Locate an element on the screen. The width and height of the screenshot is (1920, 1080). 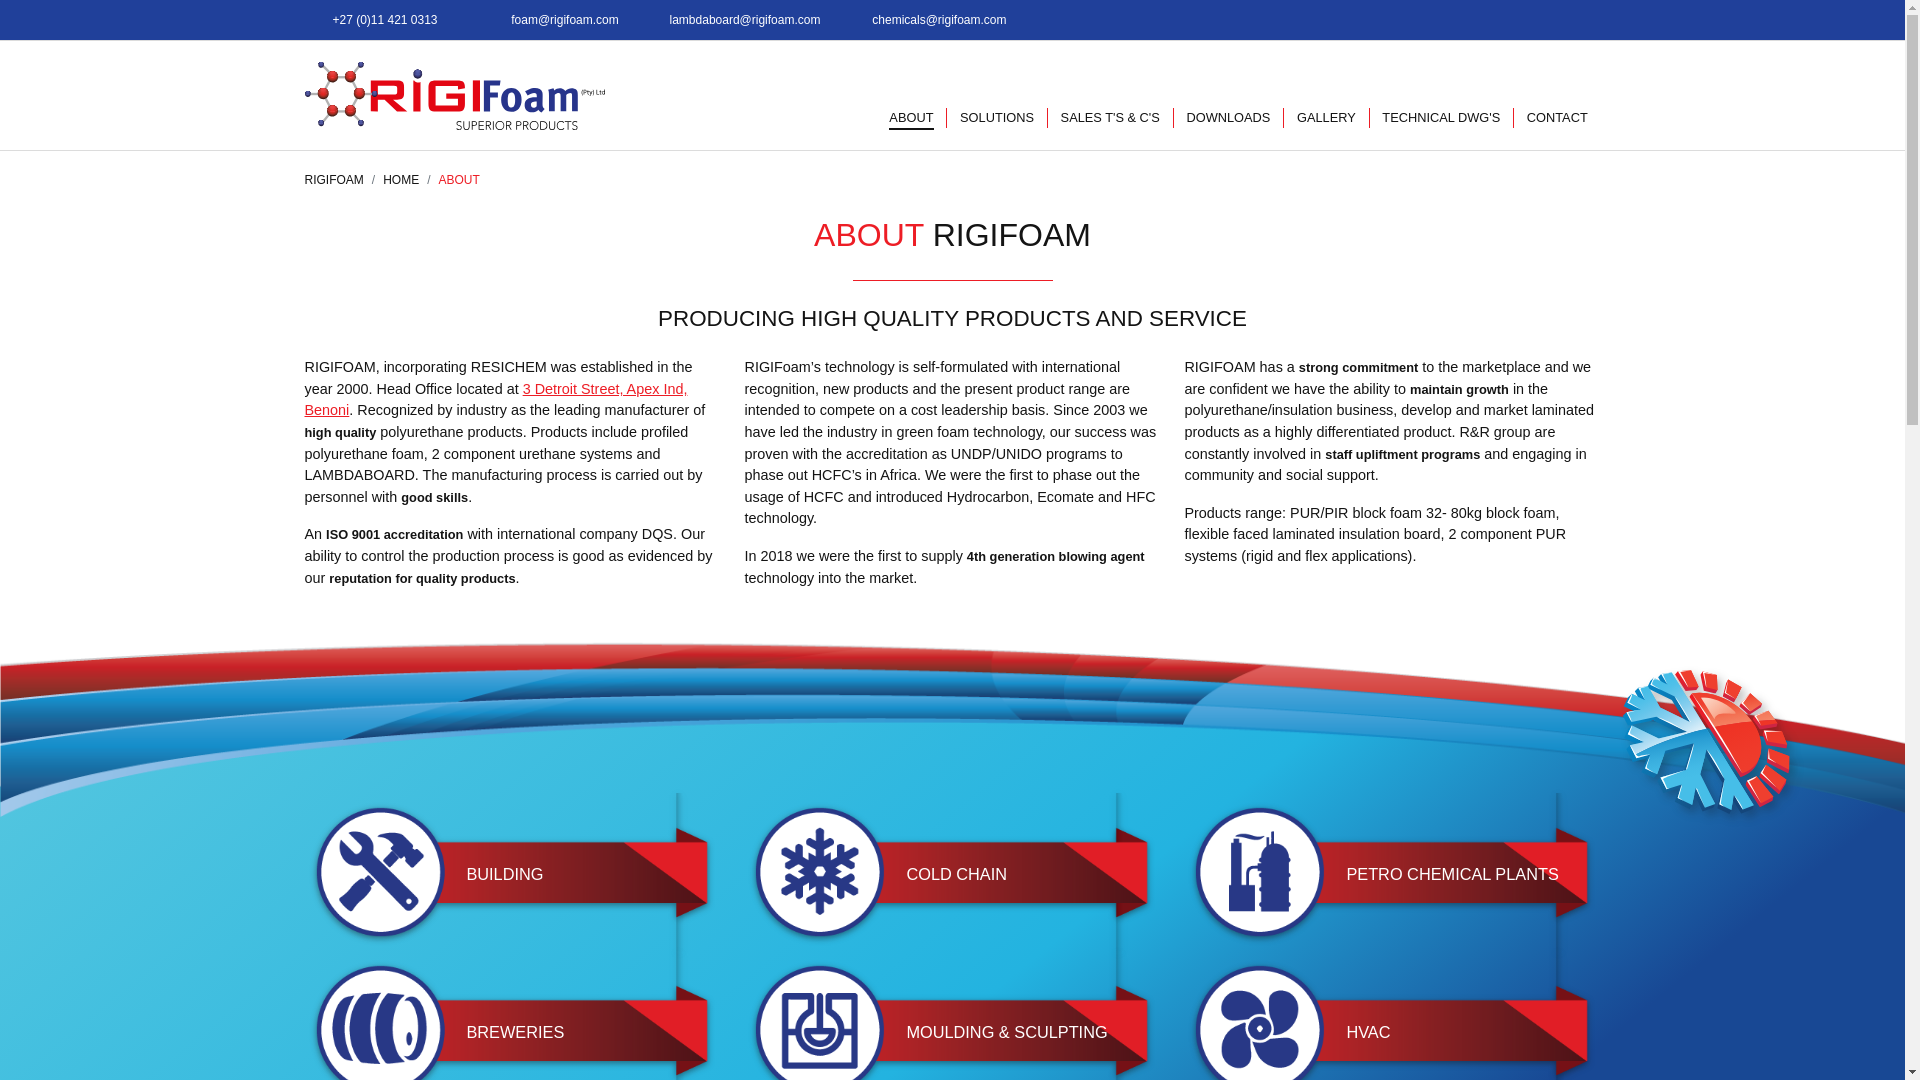
Email is located at coordinates (562, 20).